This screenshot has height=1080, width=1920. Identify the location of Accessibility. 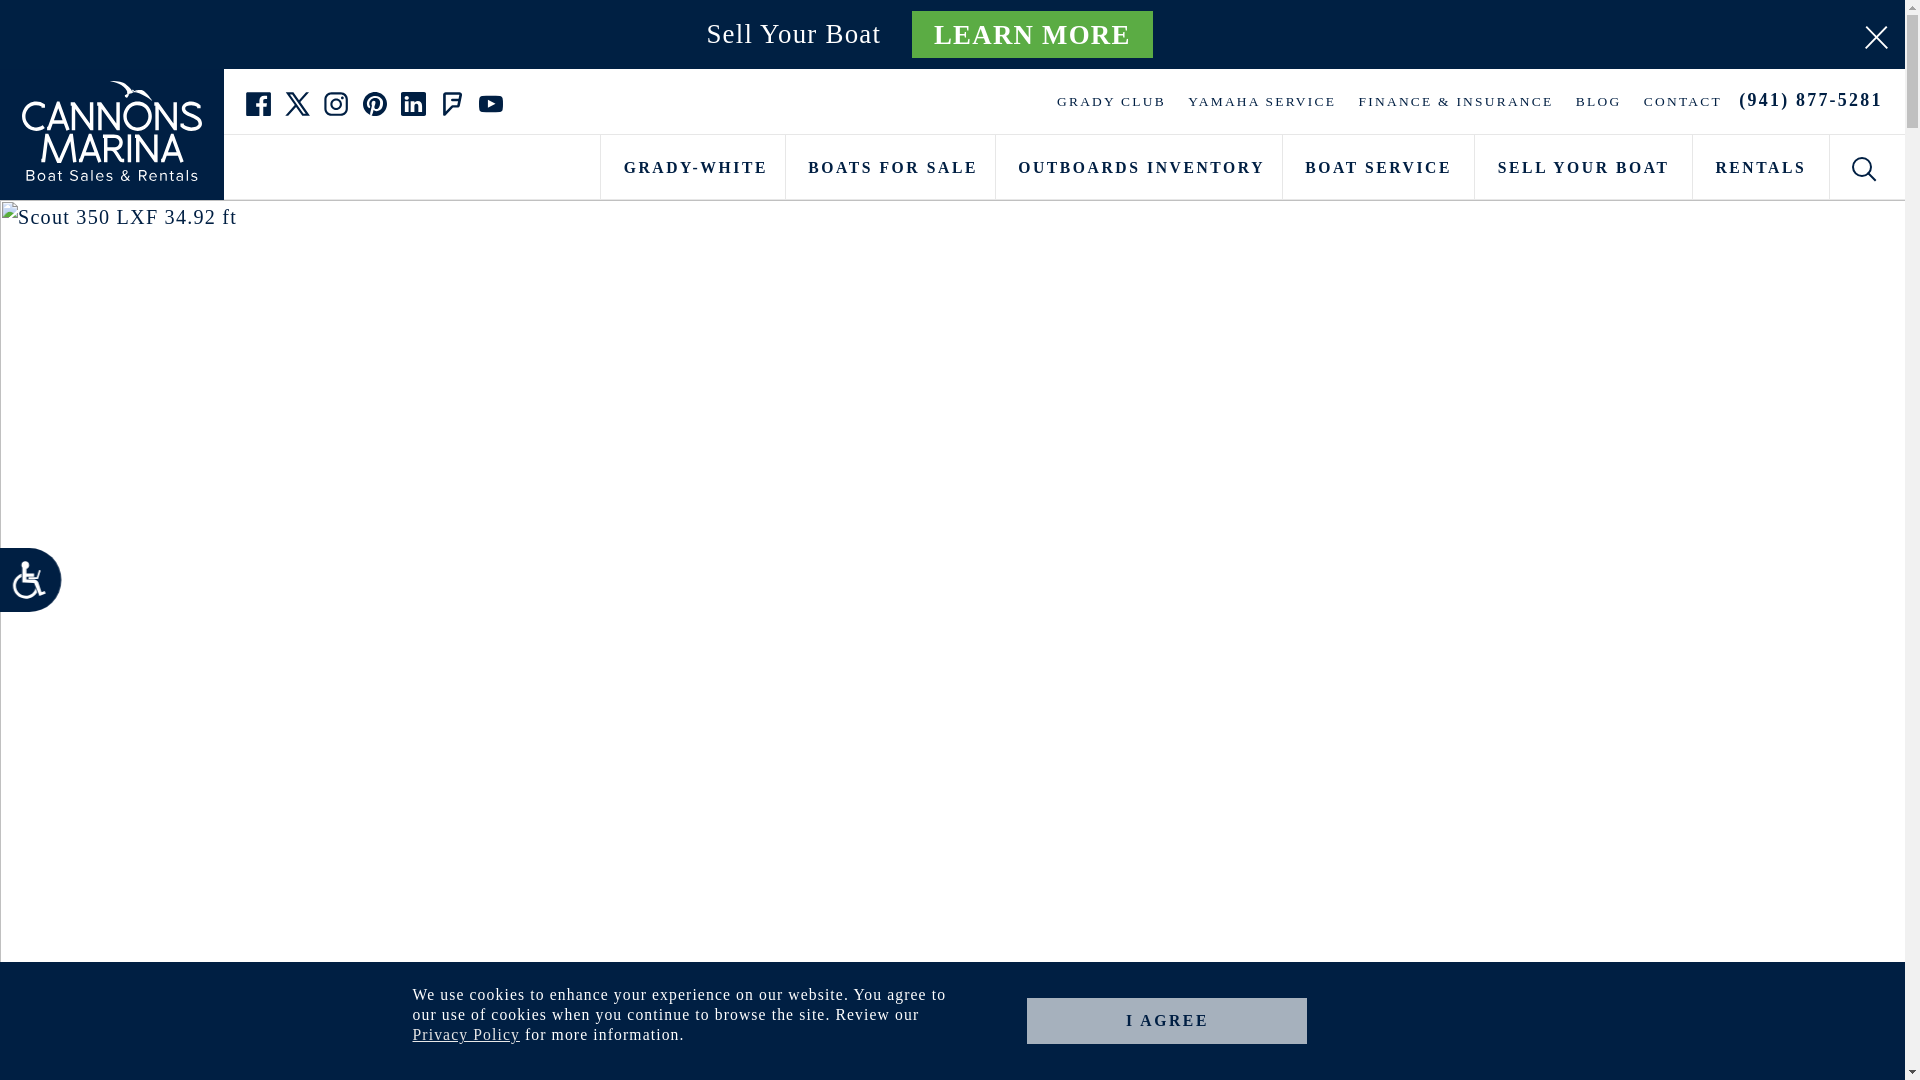
(38, 587).